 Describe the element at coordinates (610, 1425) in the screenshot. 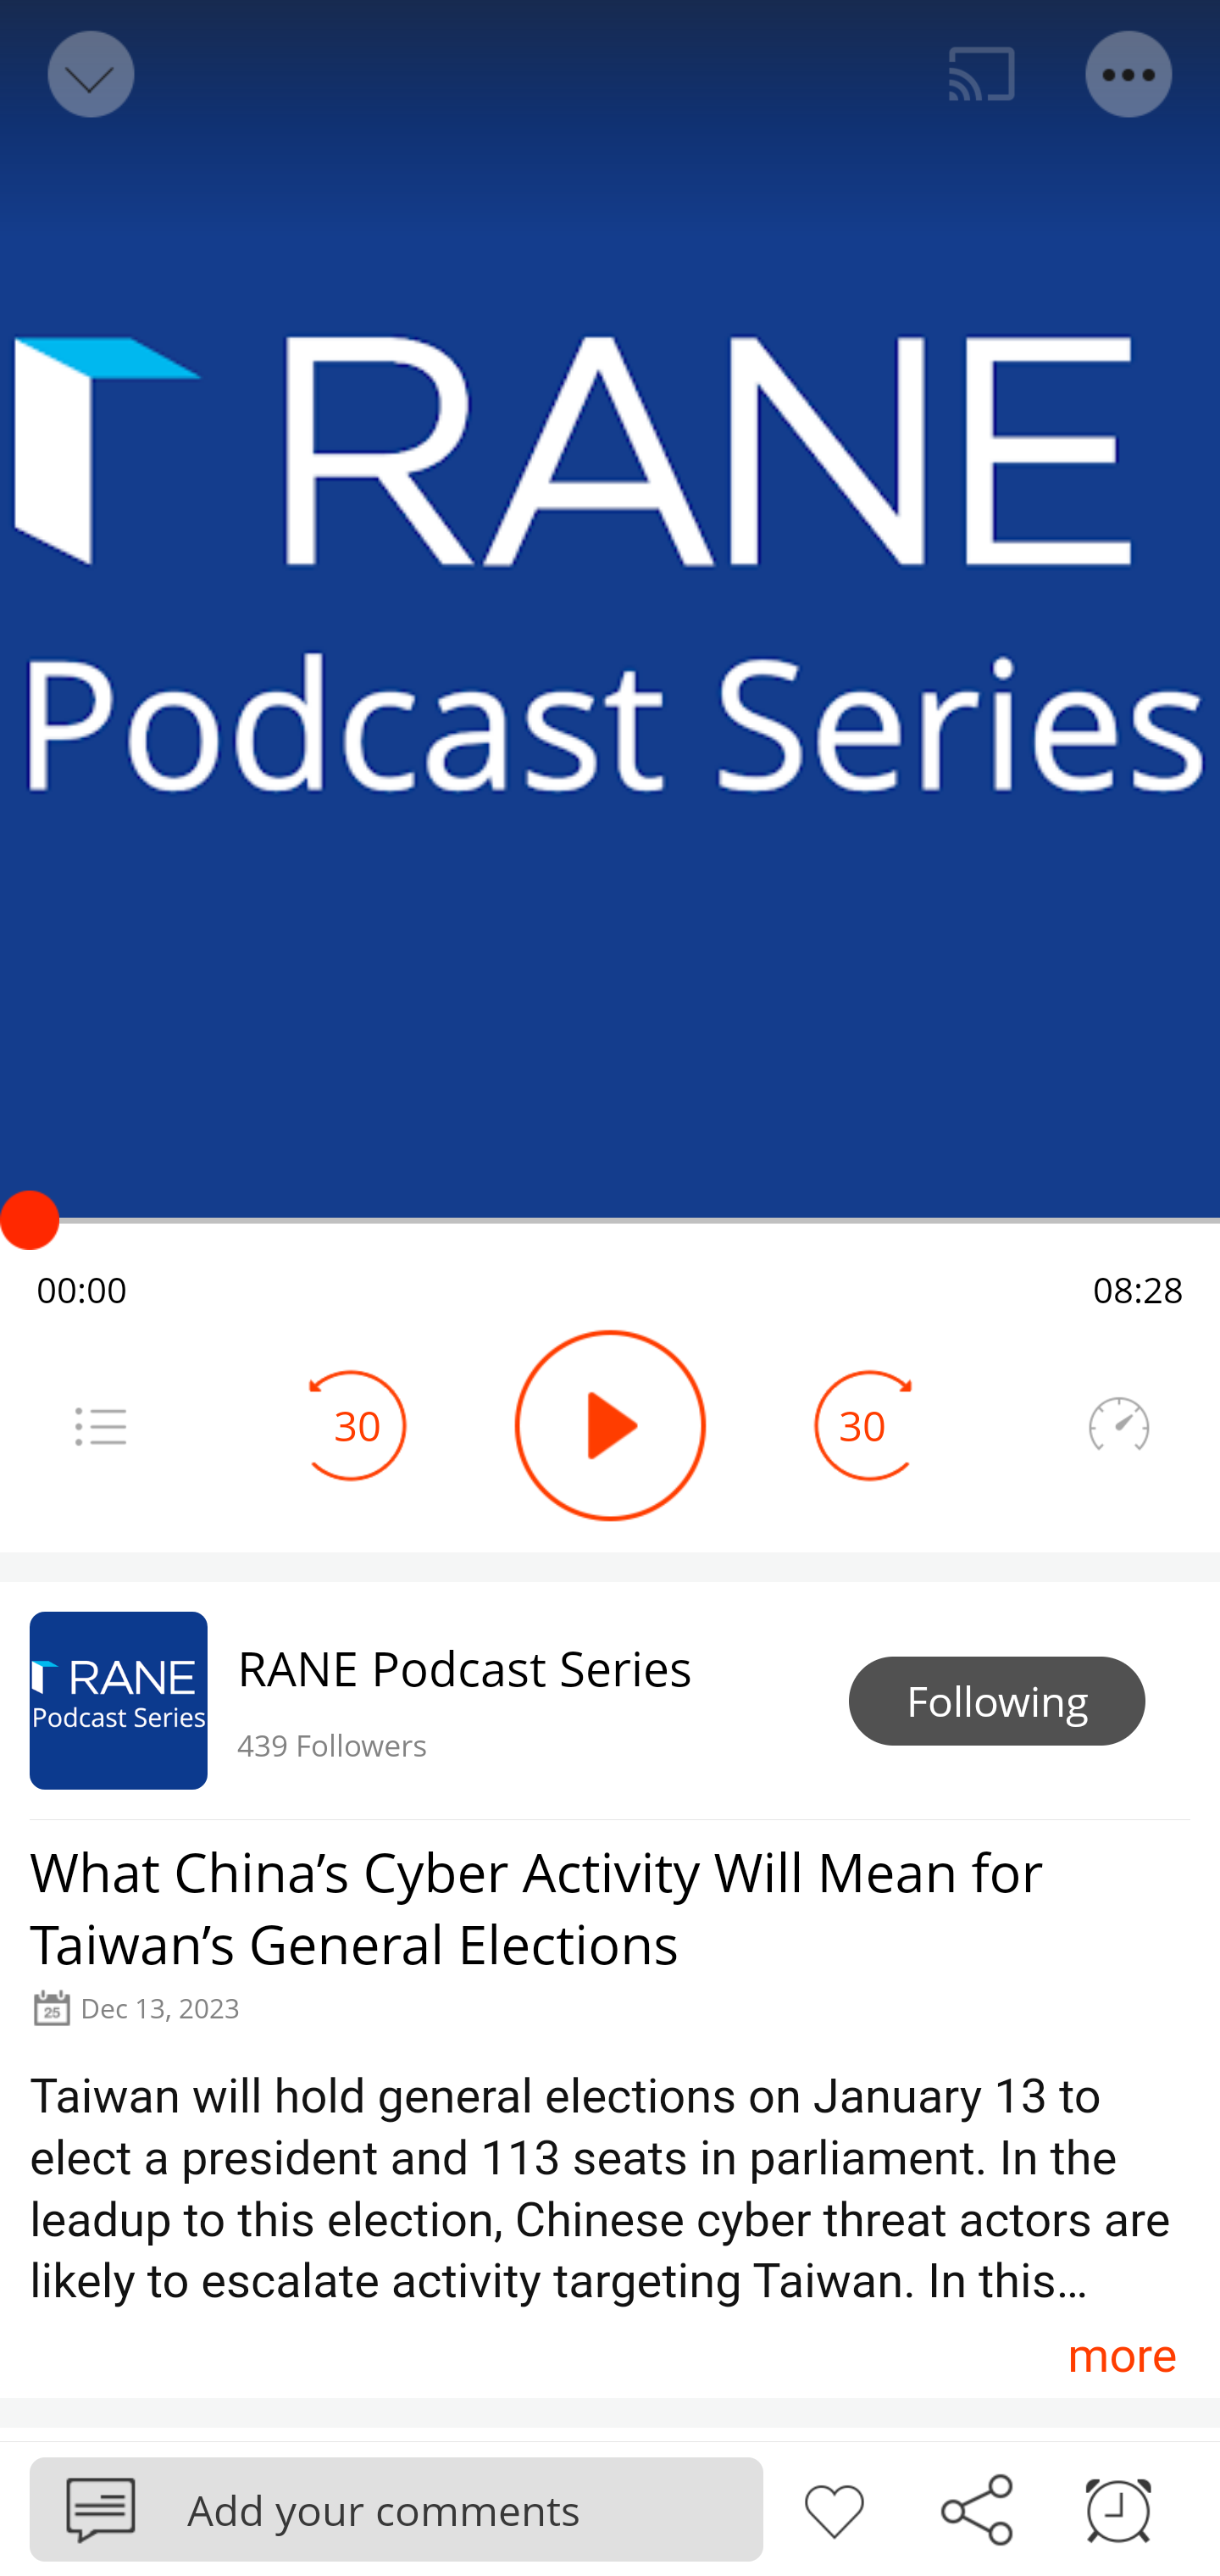

I see `Play` at that location.